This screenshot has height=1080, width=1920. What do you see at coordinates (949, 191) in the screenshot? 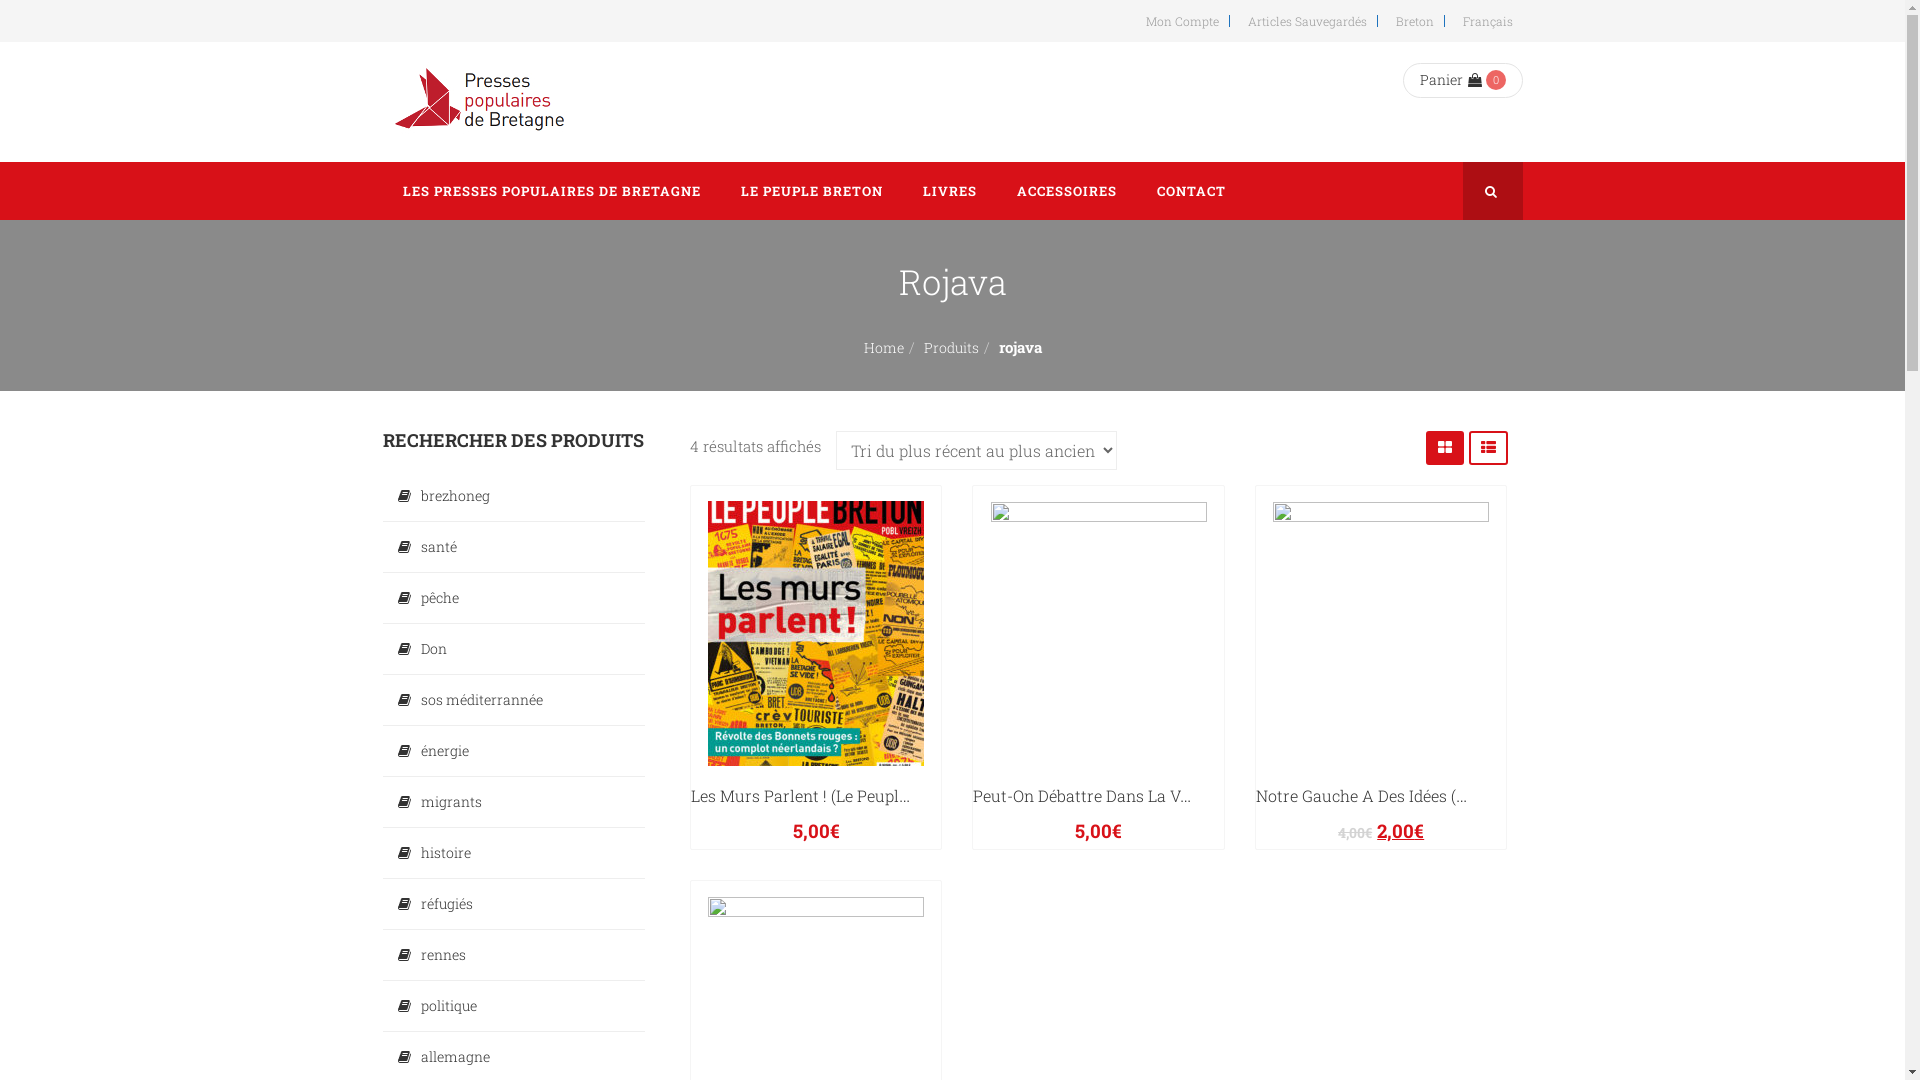
I see `LIVRES` at bounding box center [949, 191].